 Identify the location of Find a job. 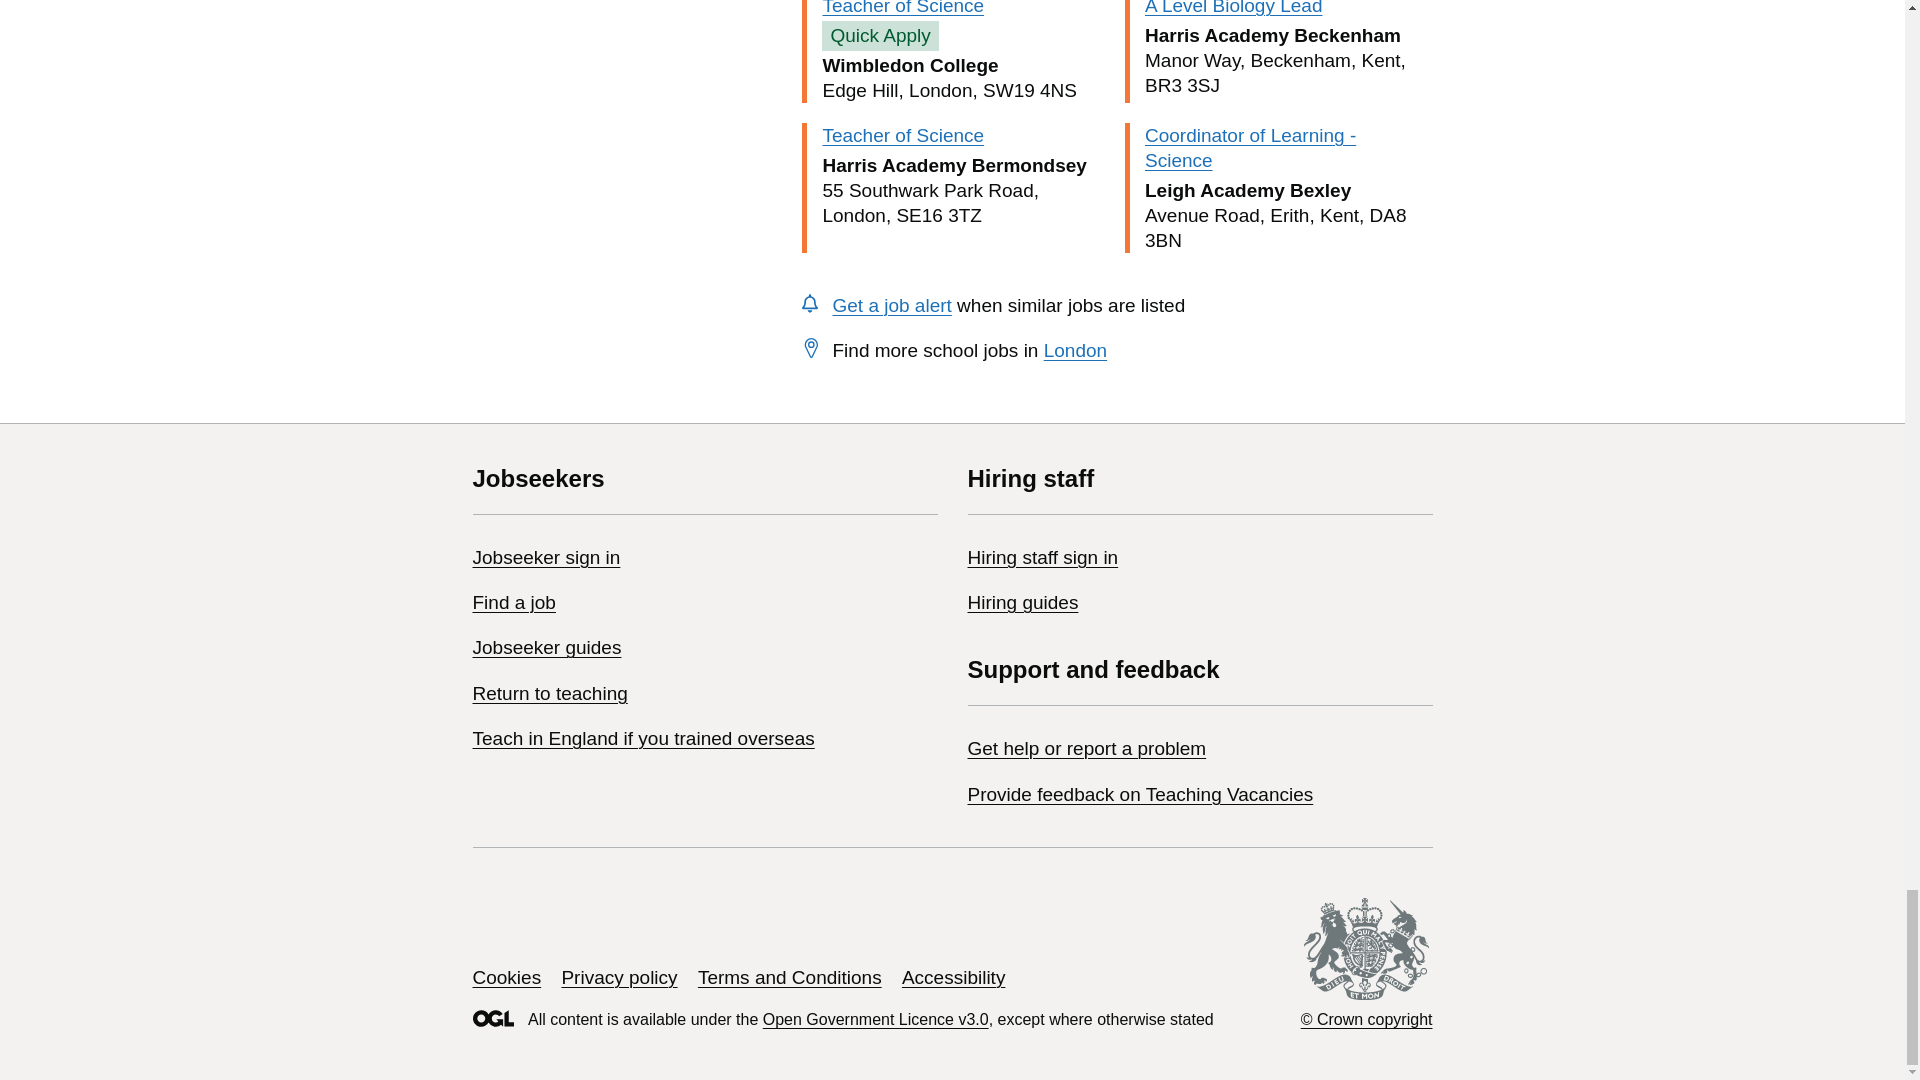
(513, 602).